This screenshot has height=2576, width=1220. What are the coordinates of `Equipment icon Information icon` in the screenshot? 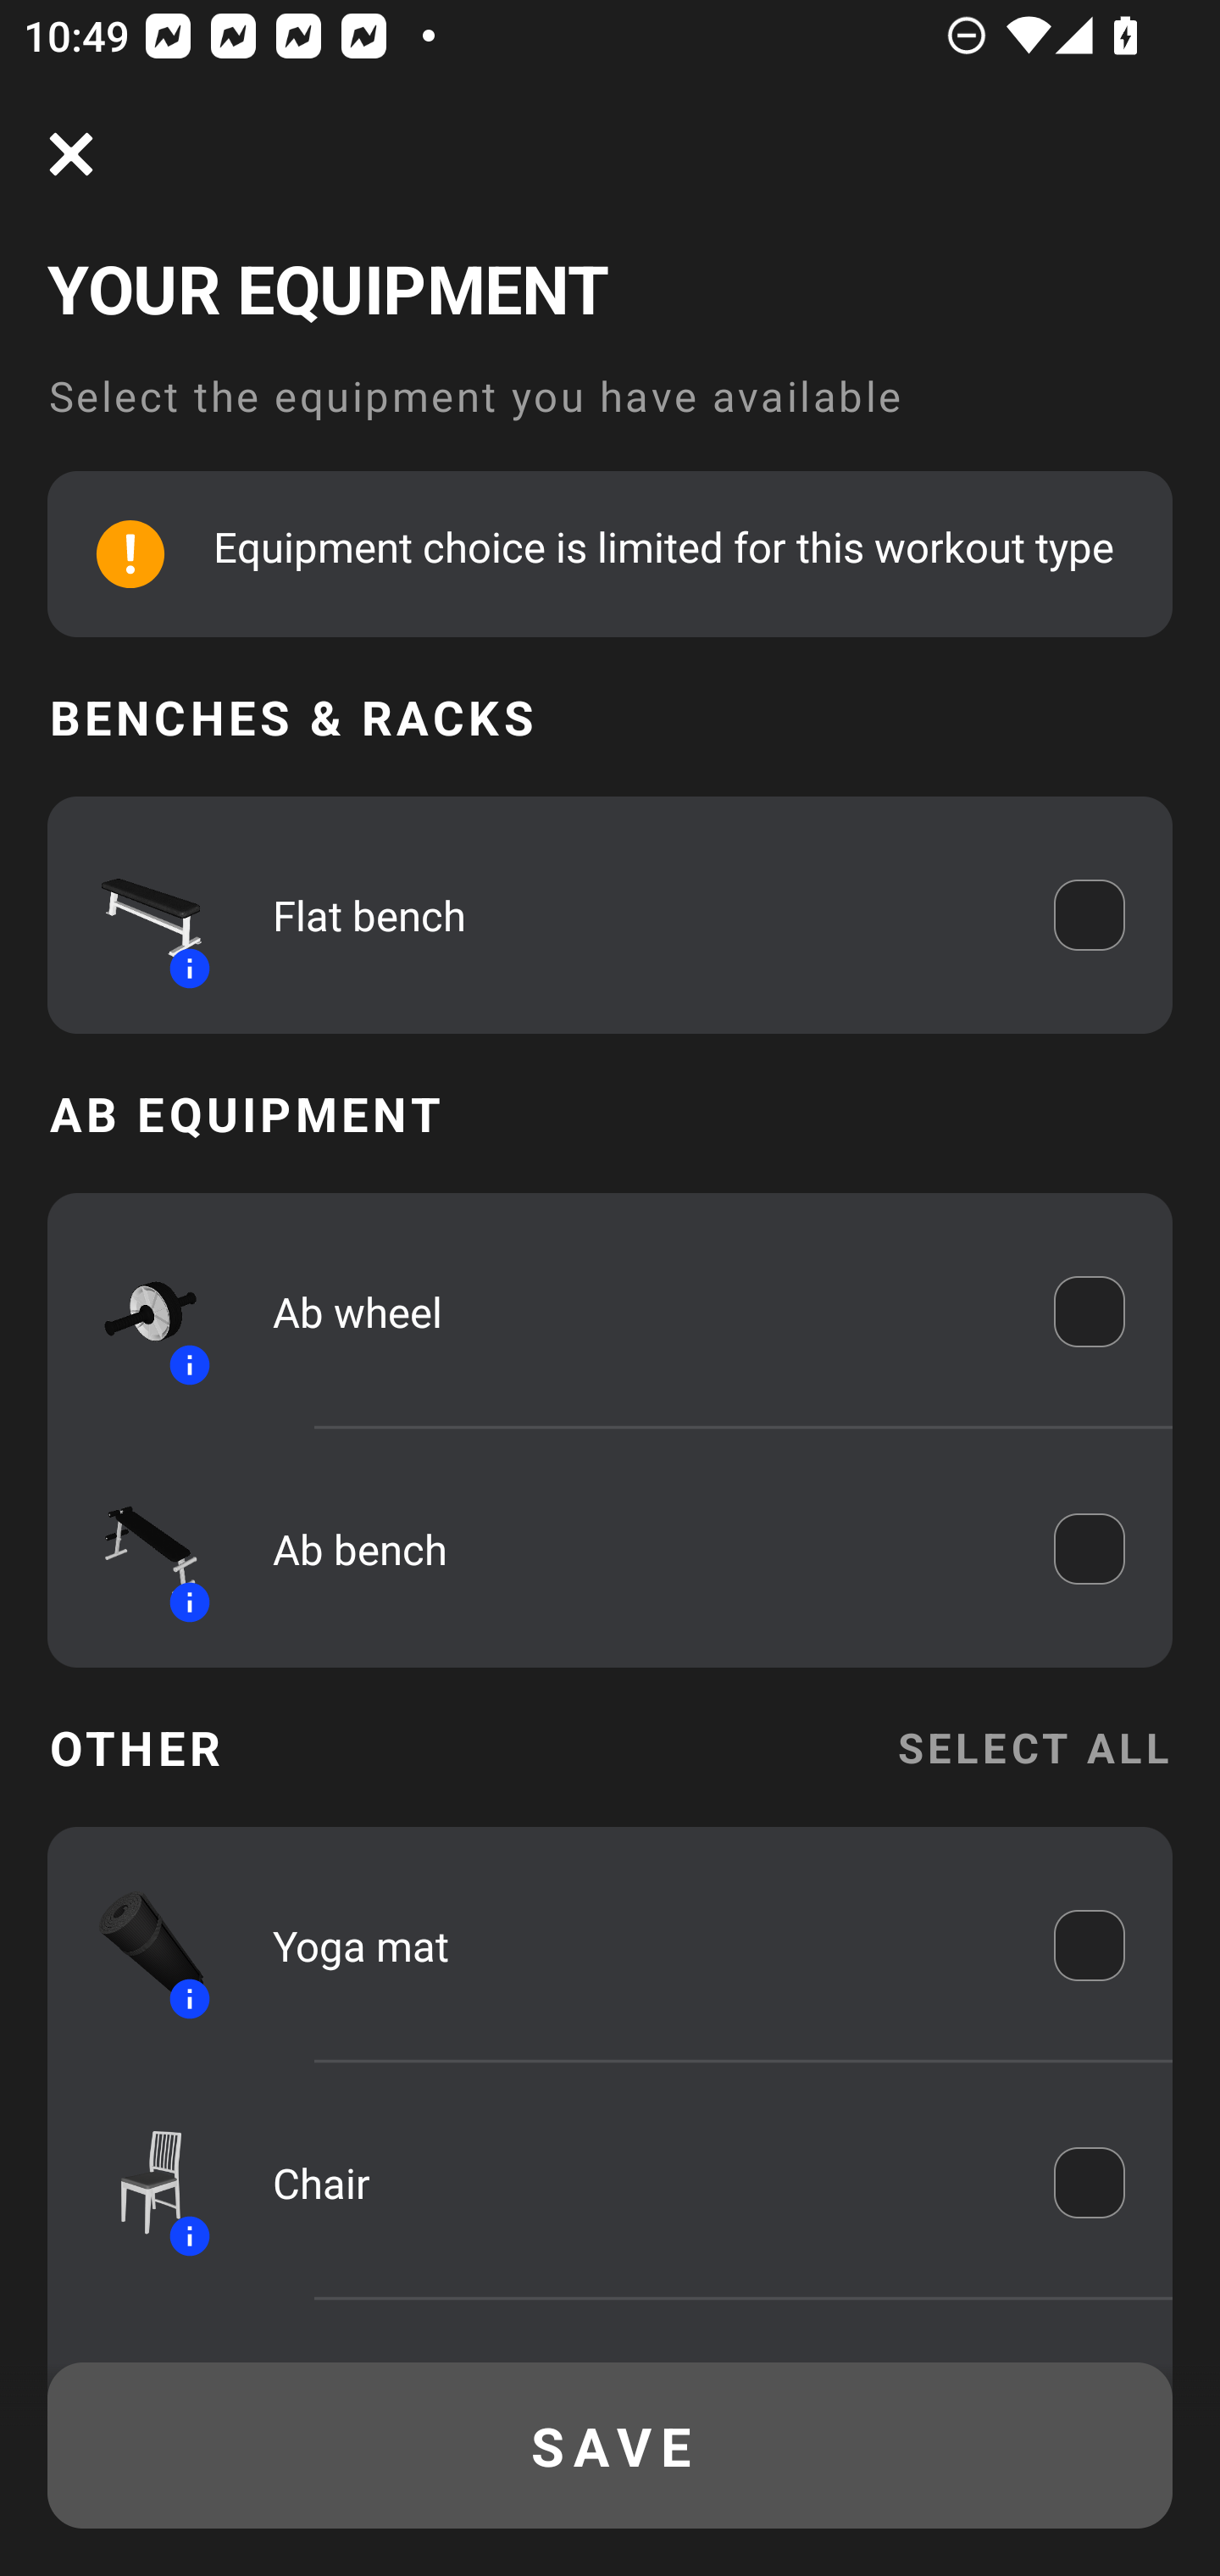 It's located at (136, 915).